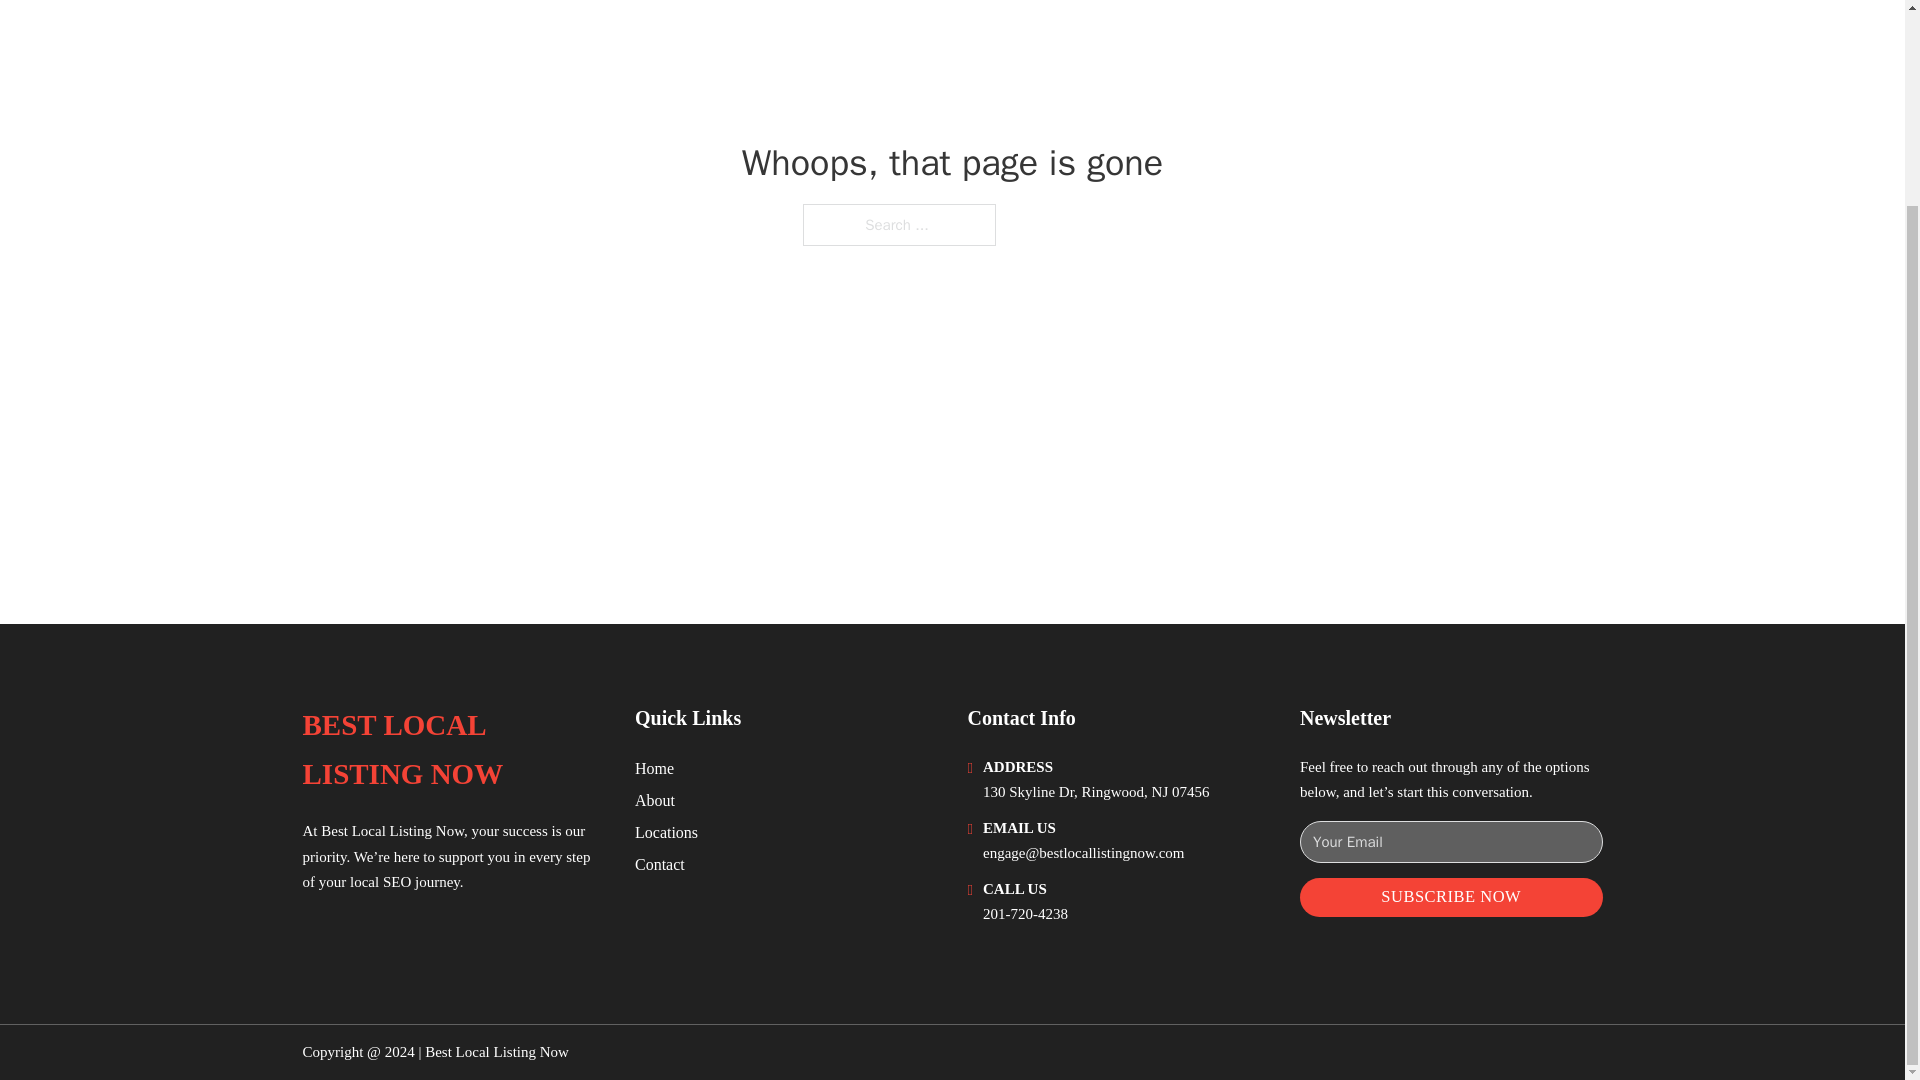 The width and height of the screenshot is (1920, 1080). What do you see at coordinates (654, 768) in the screenshot?
I see `Home` at bounding box center [654, 768].